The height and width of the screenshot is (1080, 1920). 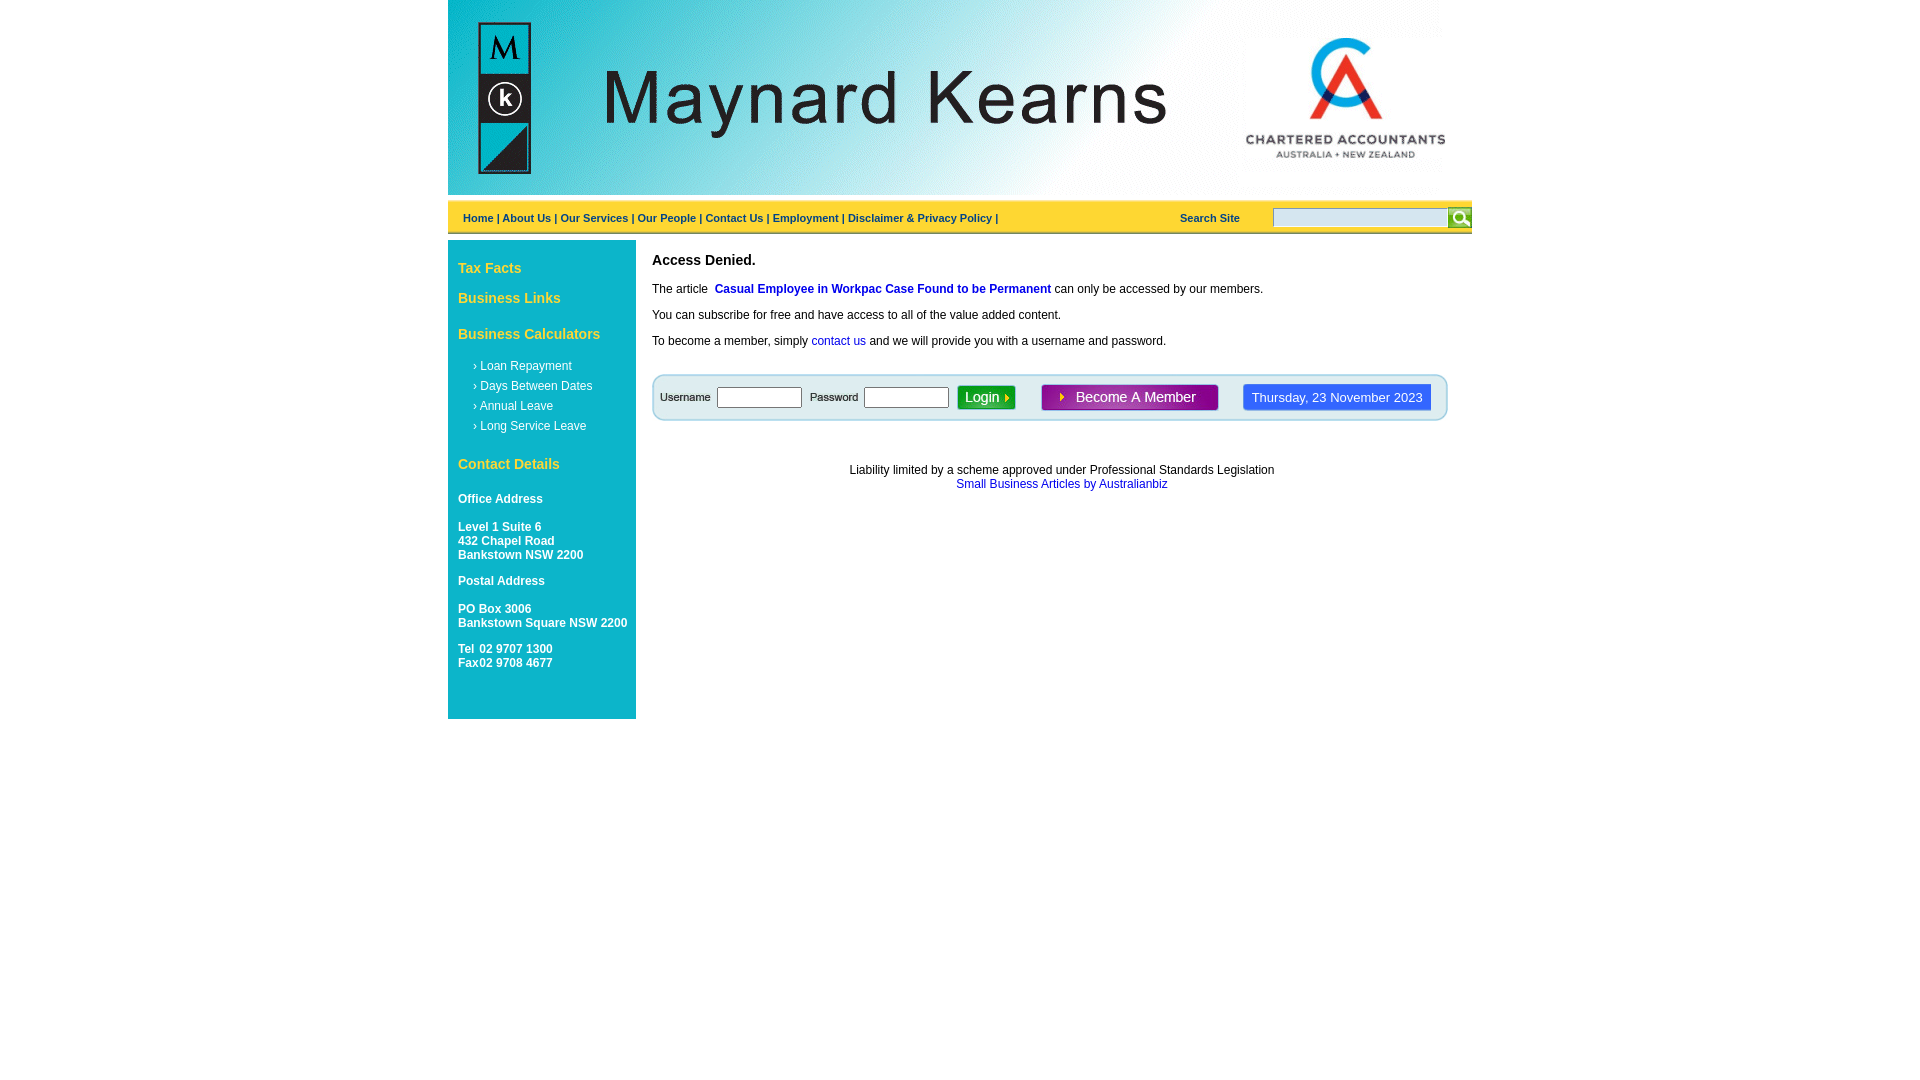 What do you see at coordinates (920, 218) in the screenshot?
I see `Disclaimer & Privacy Policy` at bounding box center [920, 218].